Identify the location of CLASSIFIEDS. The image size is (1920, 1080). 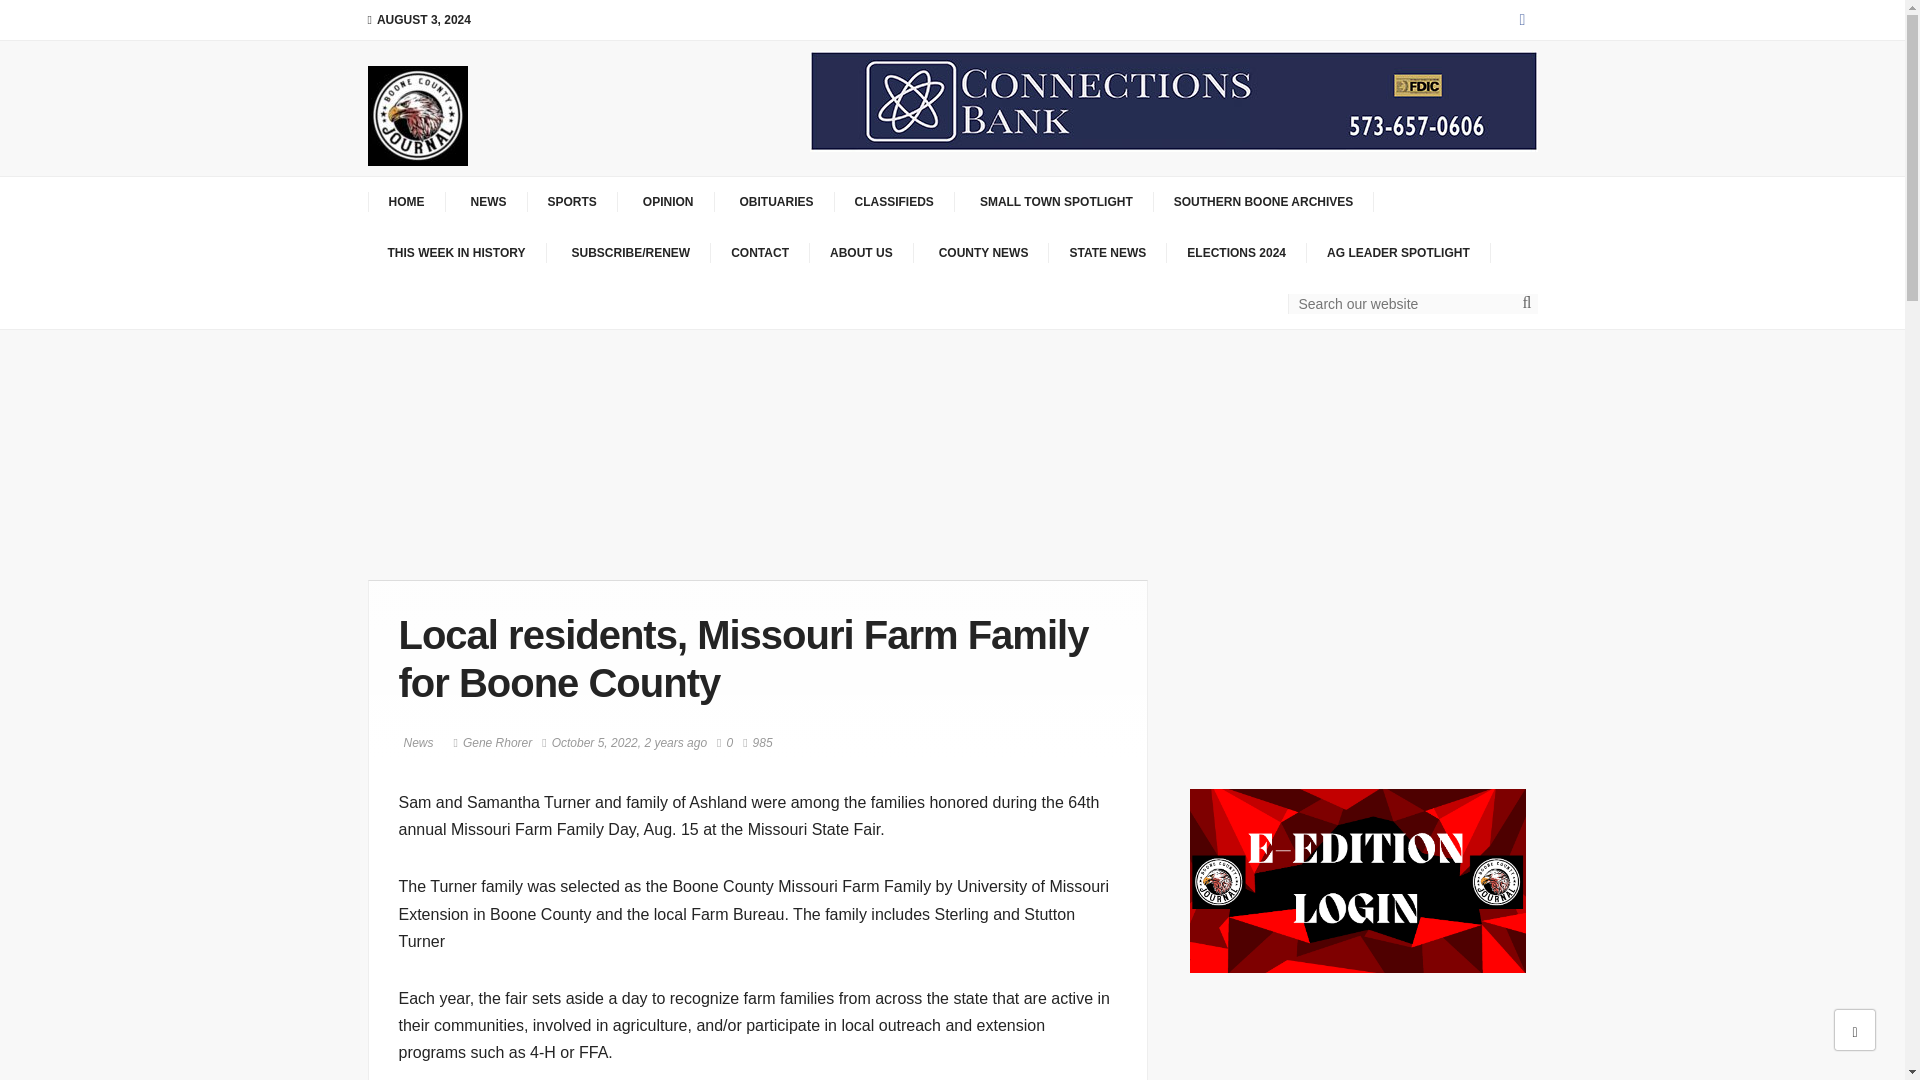
(894, 202).